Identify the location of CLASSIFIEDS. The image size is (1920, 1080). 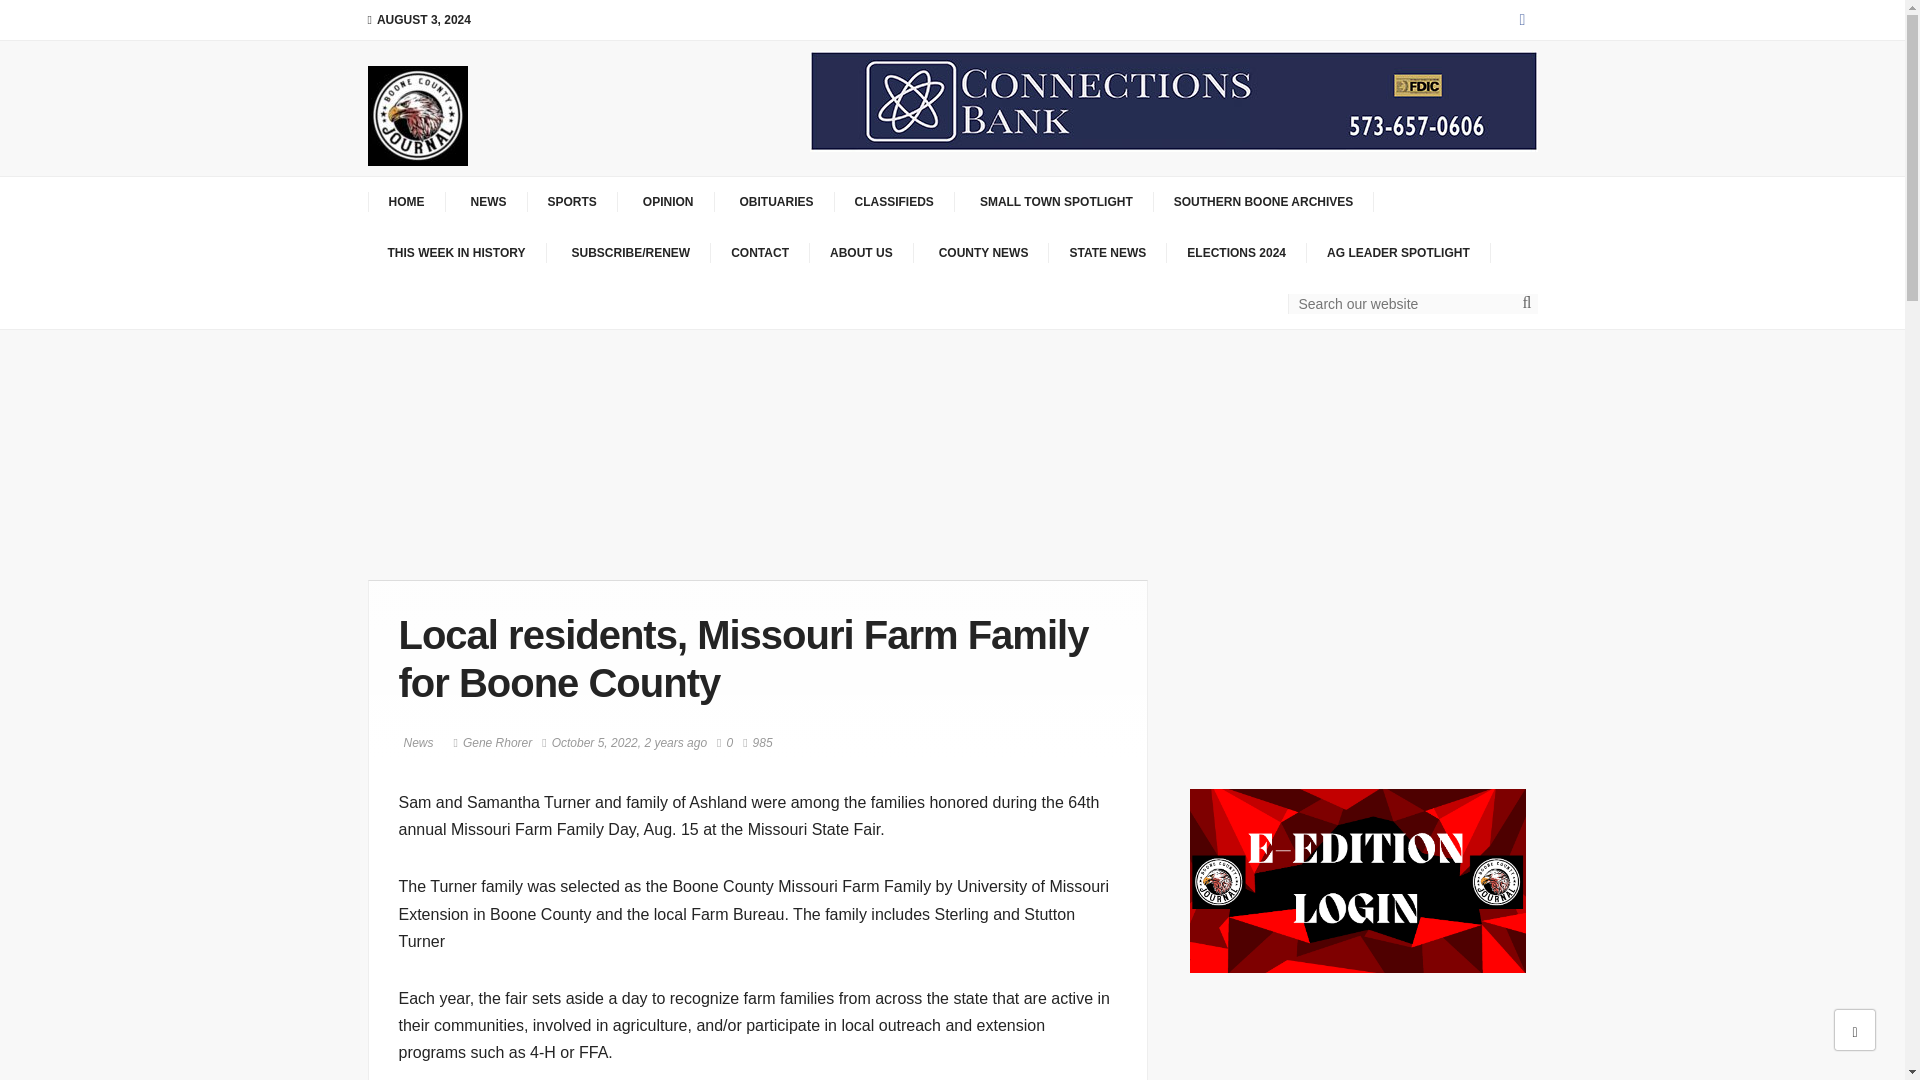
(894, 202).